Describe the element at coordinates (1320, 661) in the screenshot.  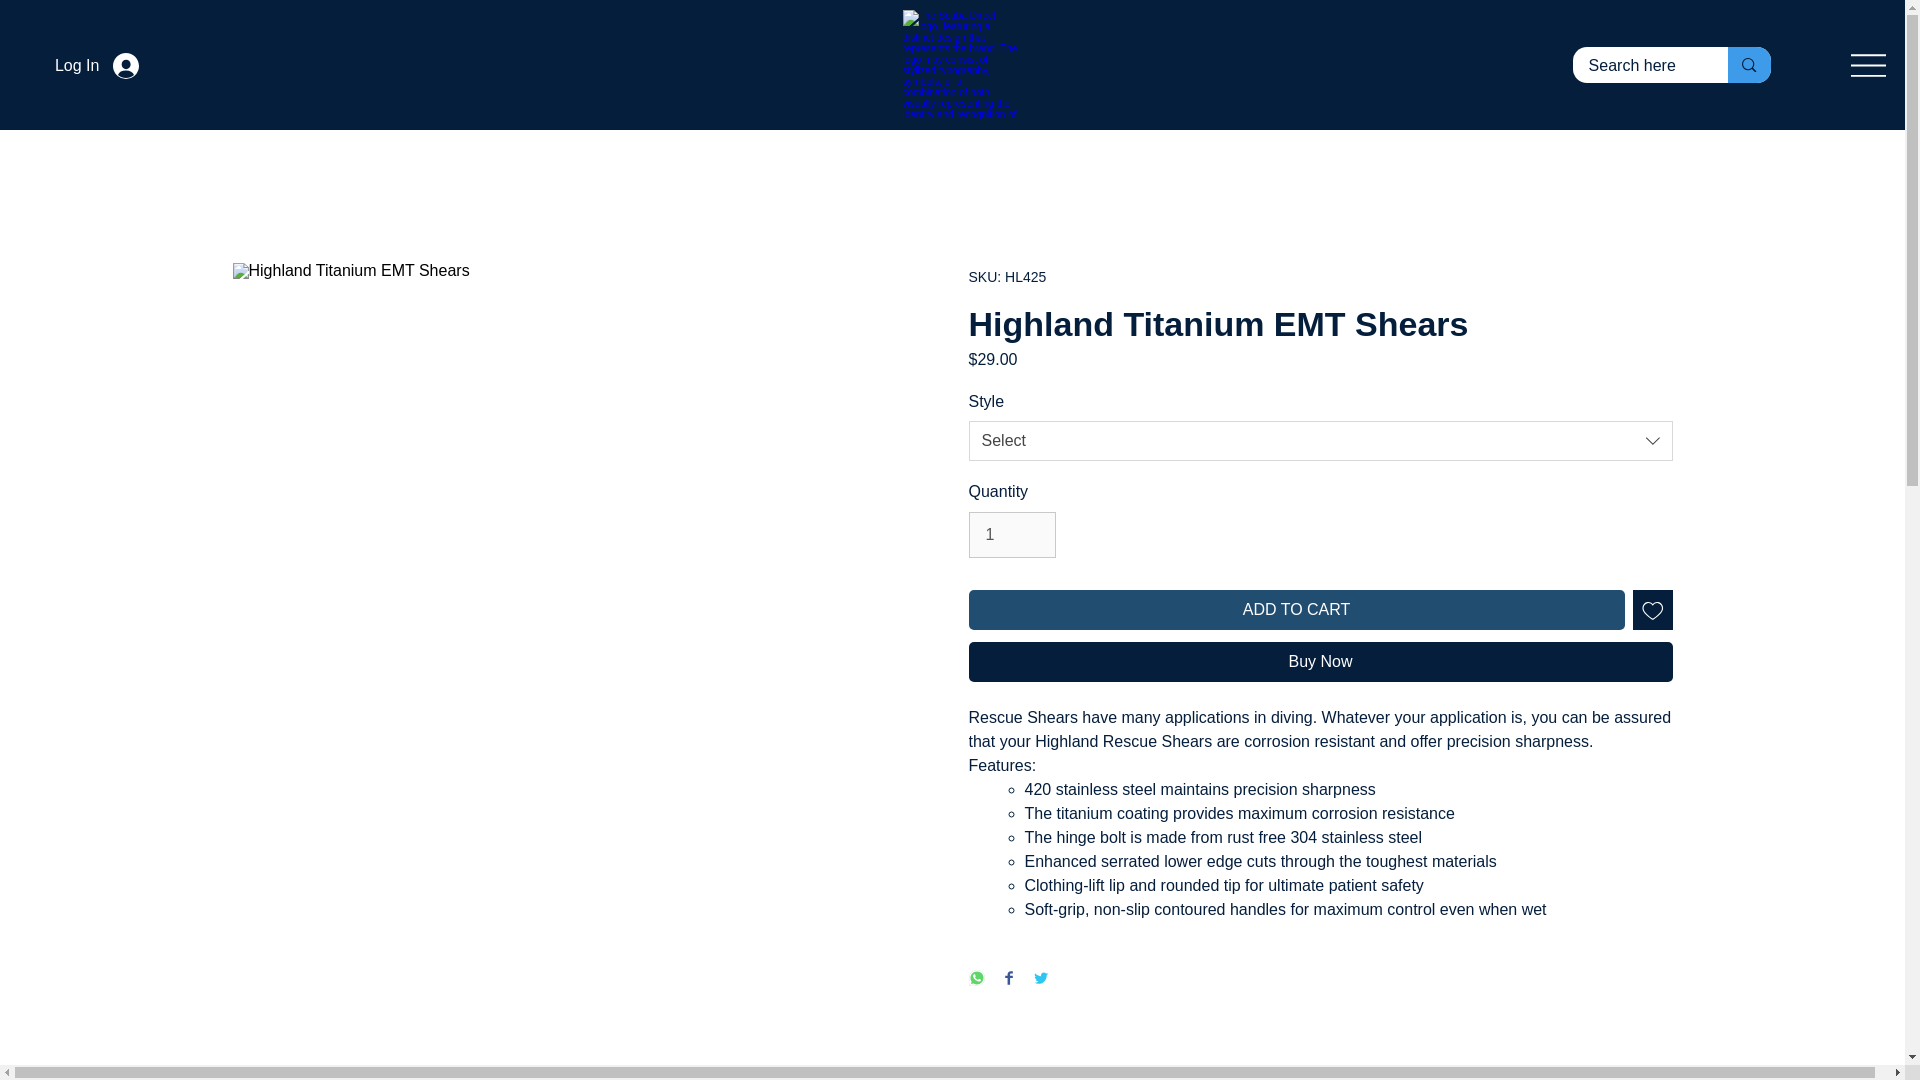
I see `Buy Now` at that location.